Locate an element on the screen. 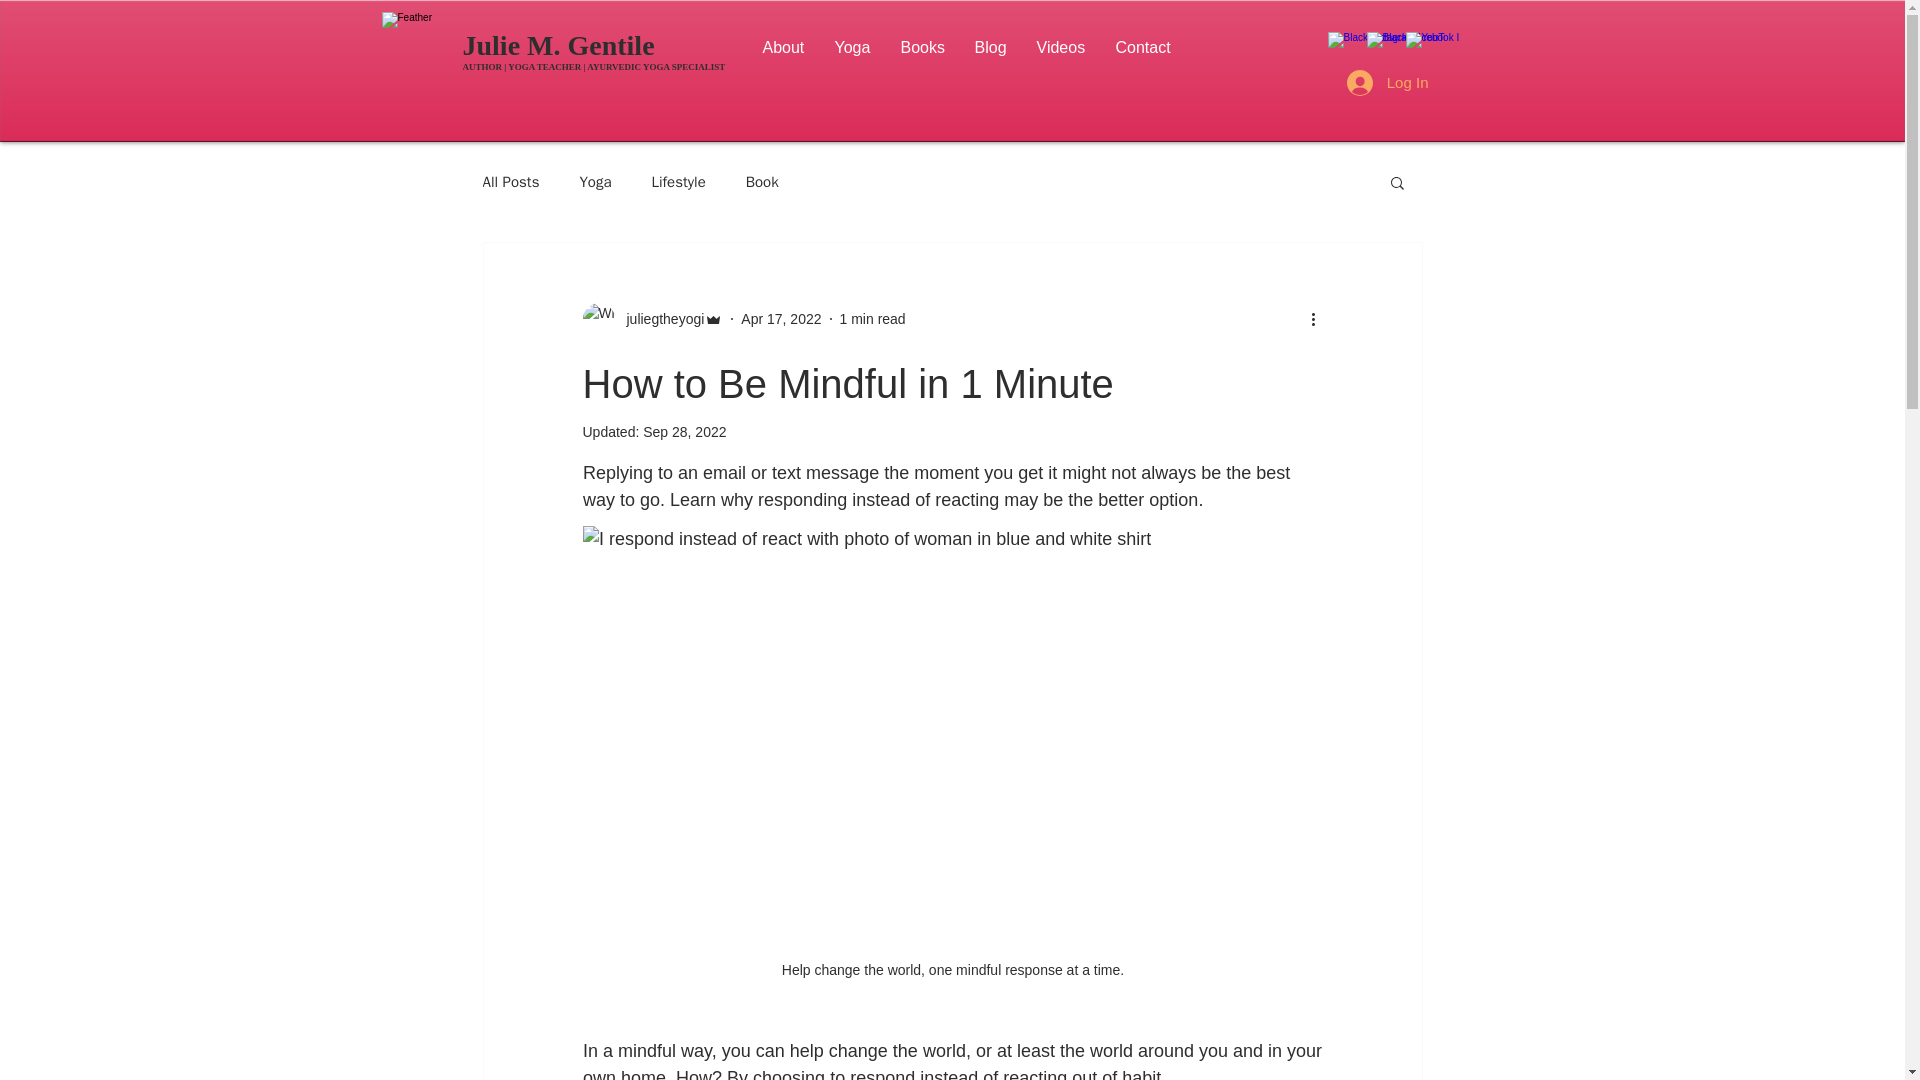 The width and height of the screenshot is (1920, 1080). Book is located at coordinates (762, 181).